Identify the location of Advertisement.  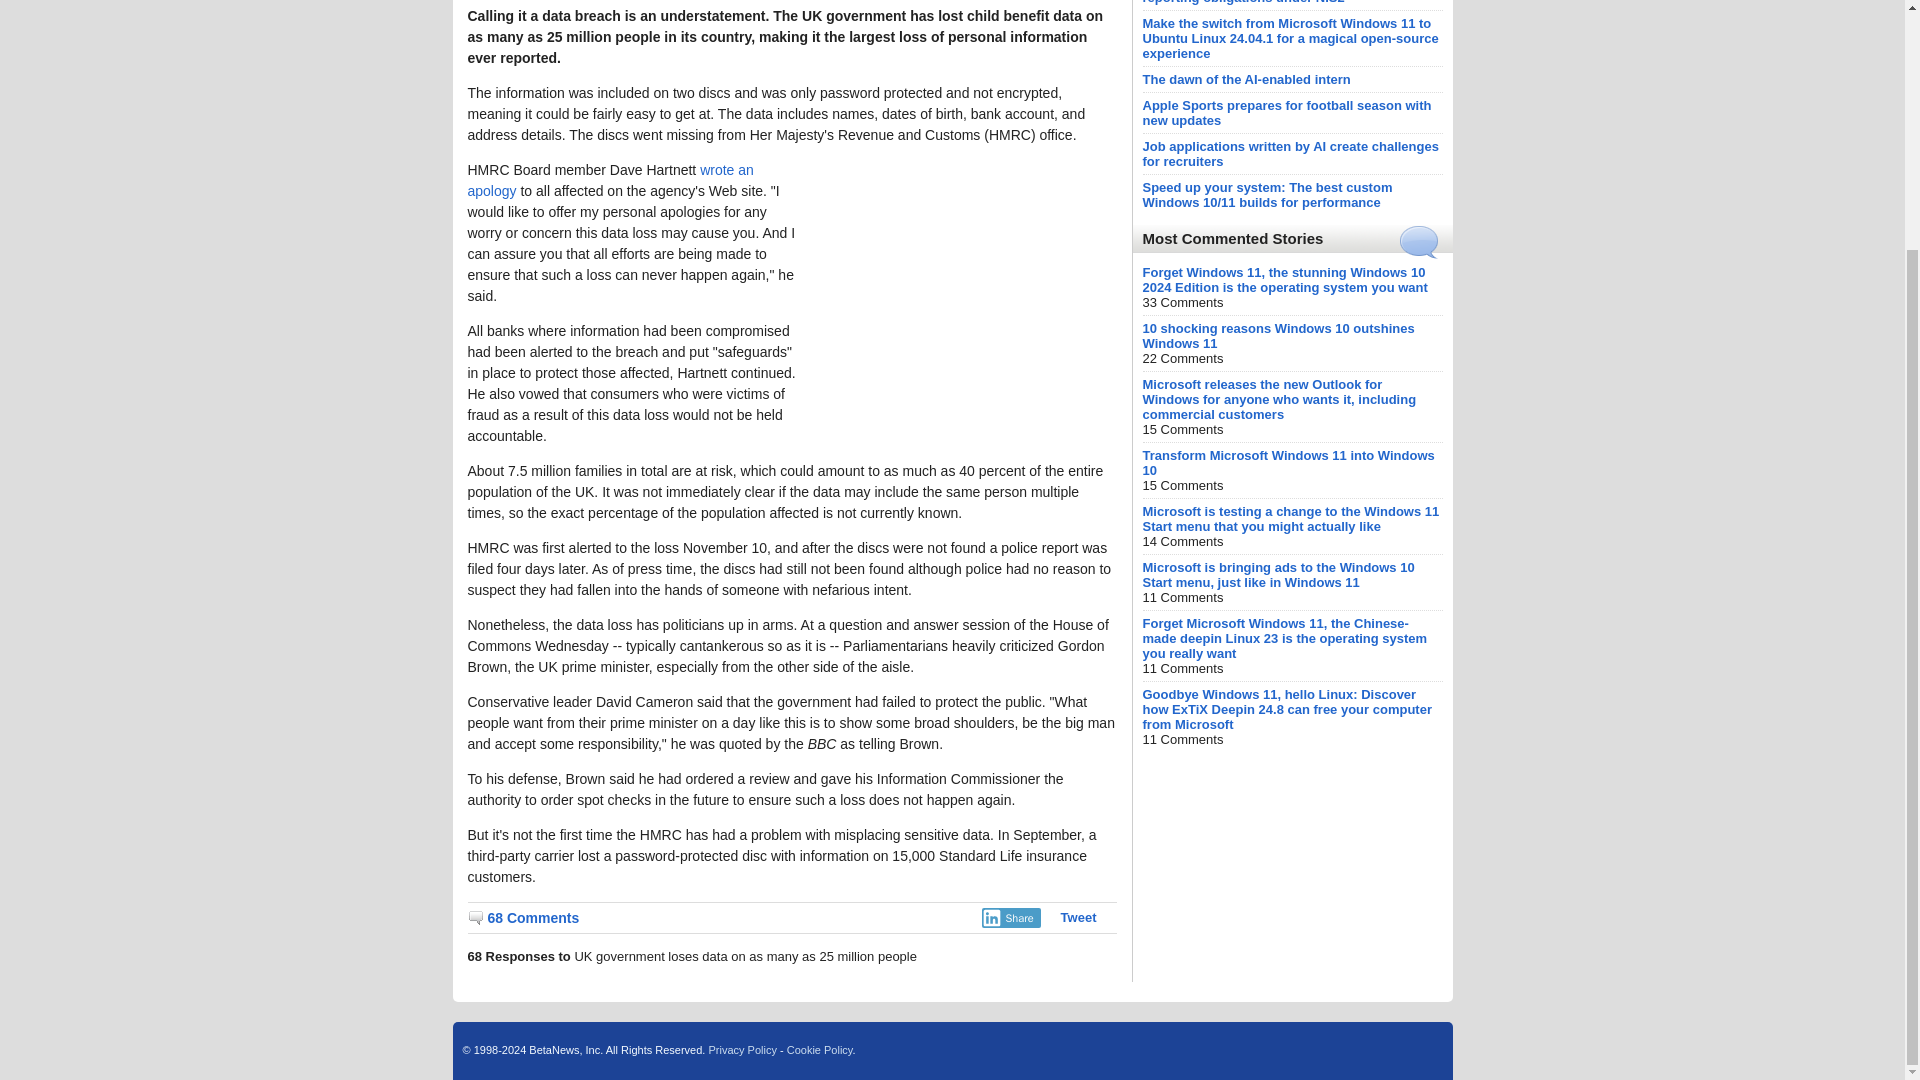
(966, 284).